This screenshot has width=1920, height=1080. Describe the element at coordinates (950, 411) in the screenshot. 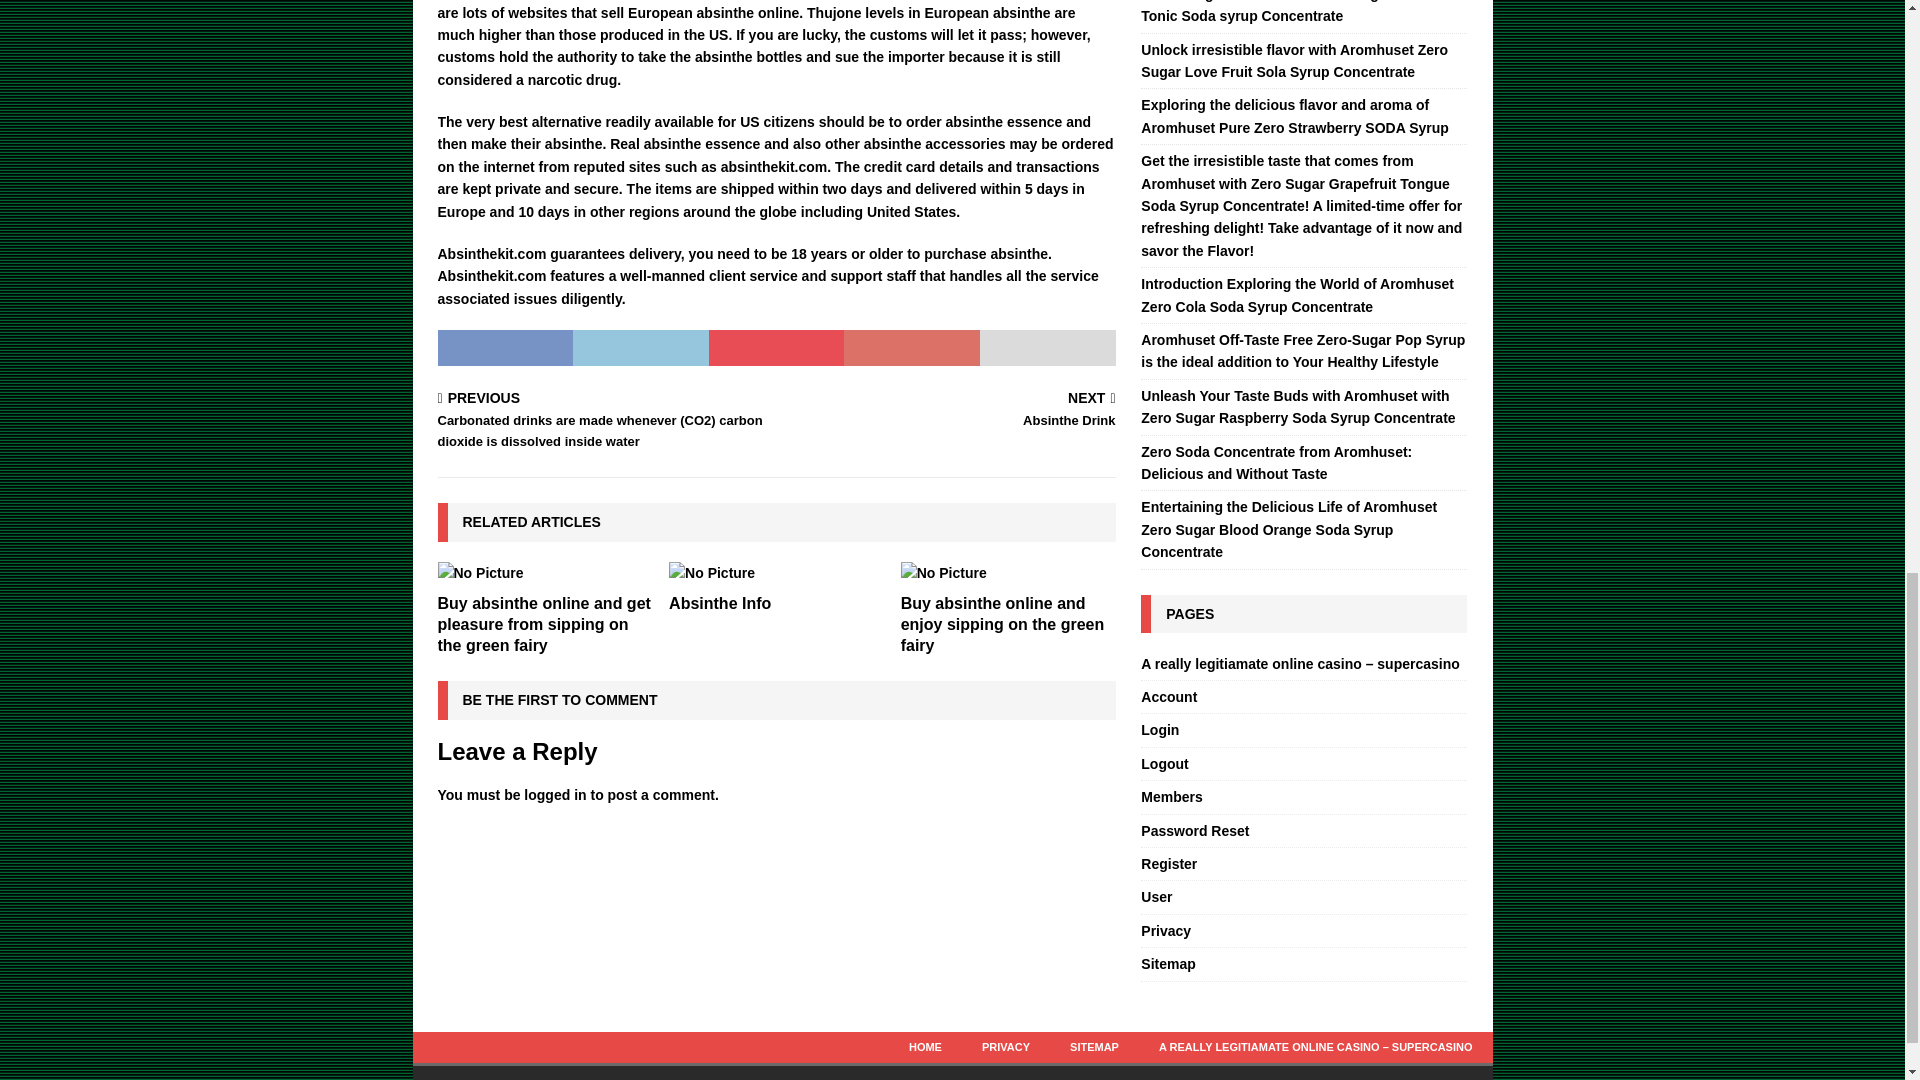

I see `Buy absinthe online and enjoy sipping on the green fairy` at that location.